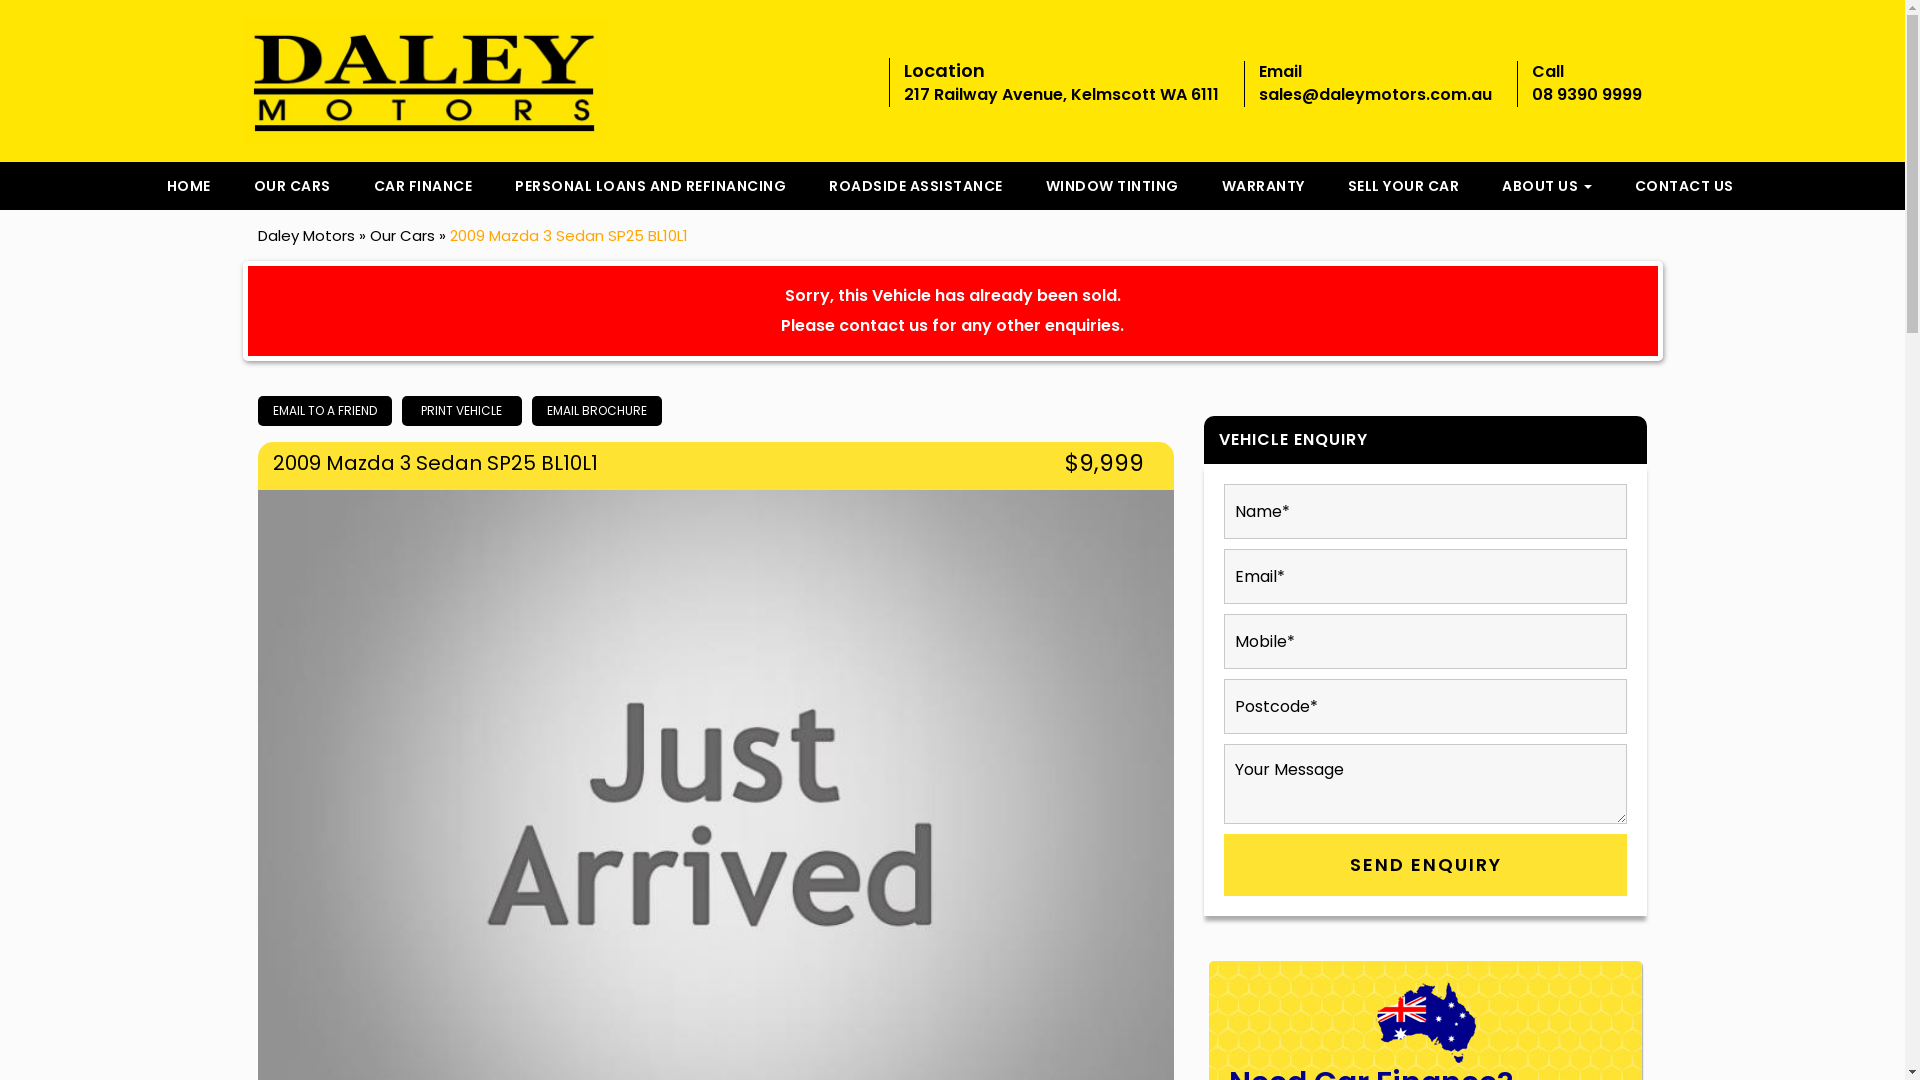 The image size is (1920, 1080). I want to click on Email
sales@daleymotors.com.au, so click(1376, 84).